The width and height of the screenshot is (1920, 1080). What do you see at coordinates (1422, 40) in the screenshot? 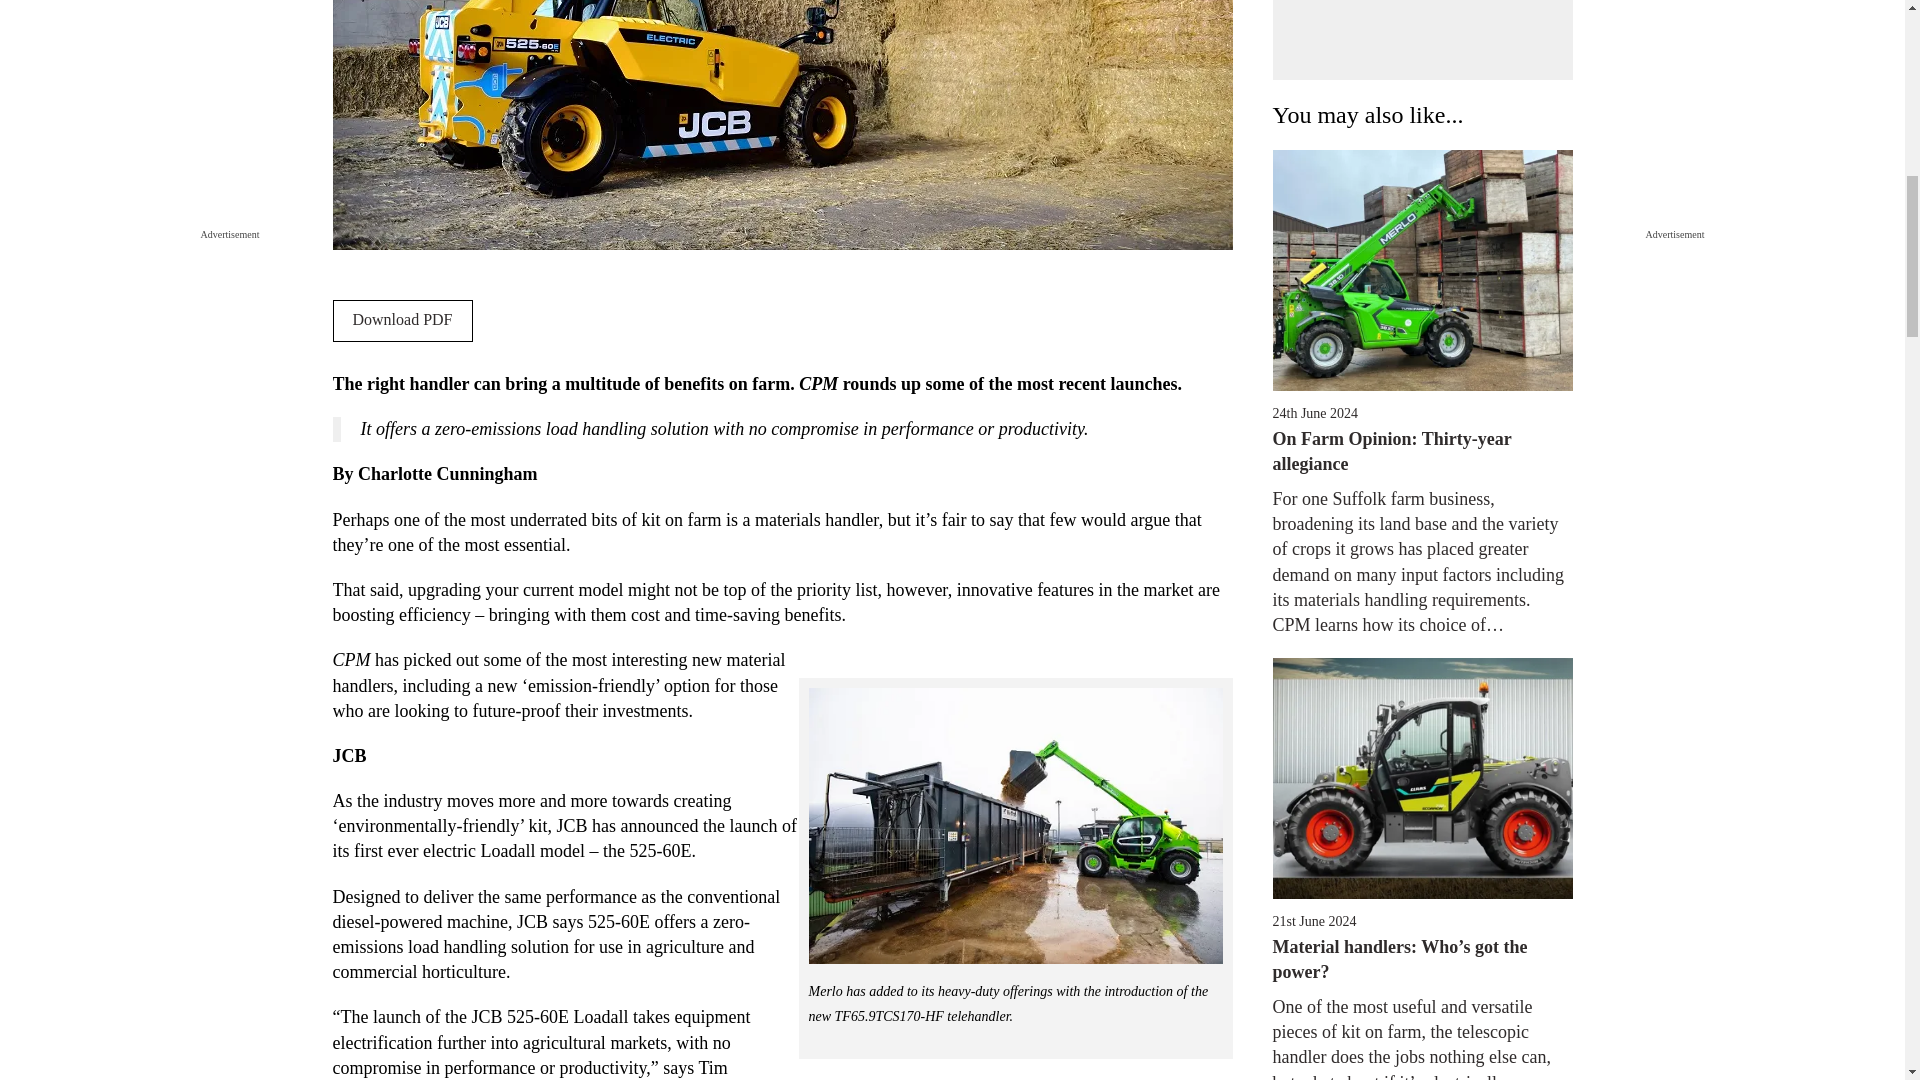
I see `advertisement` at bounding box center [1422, 40].